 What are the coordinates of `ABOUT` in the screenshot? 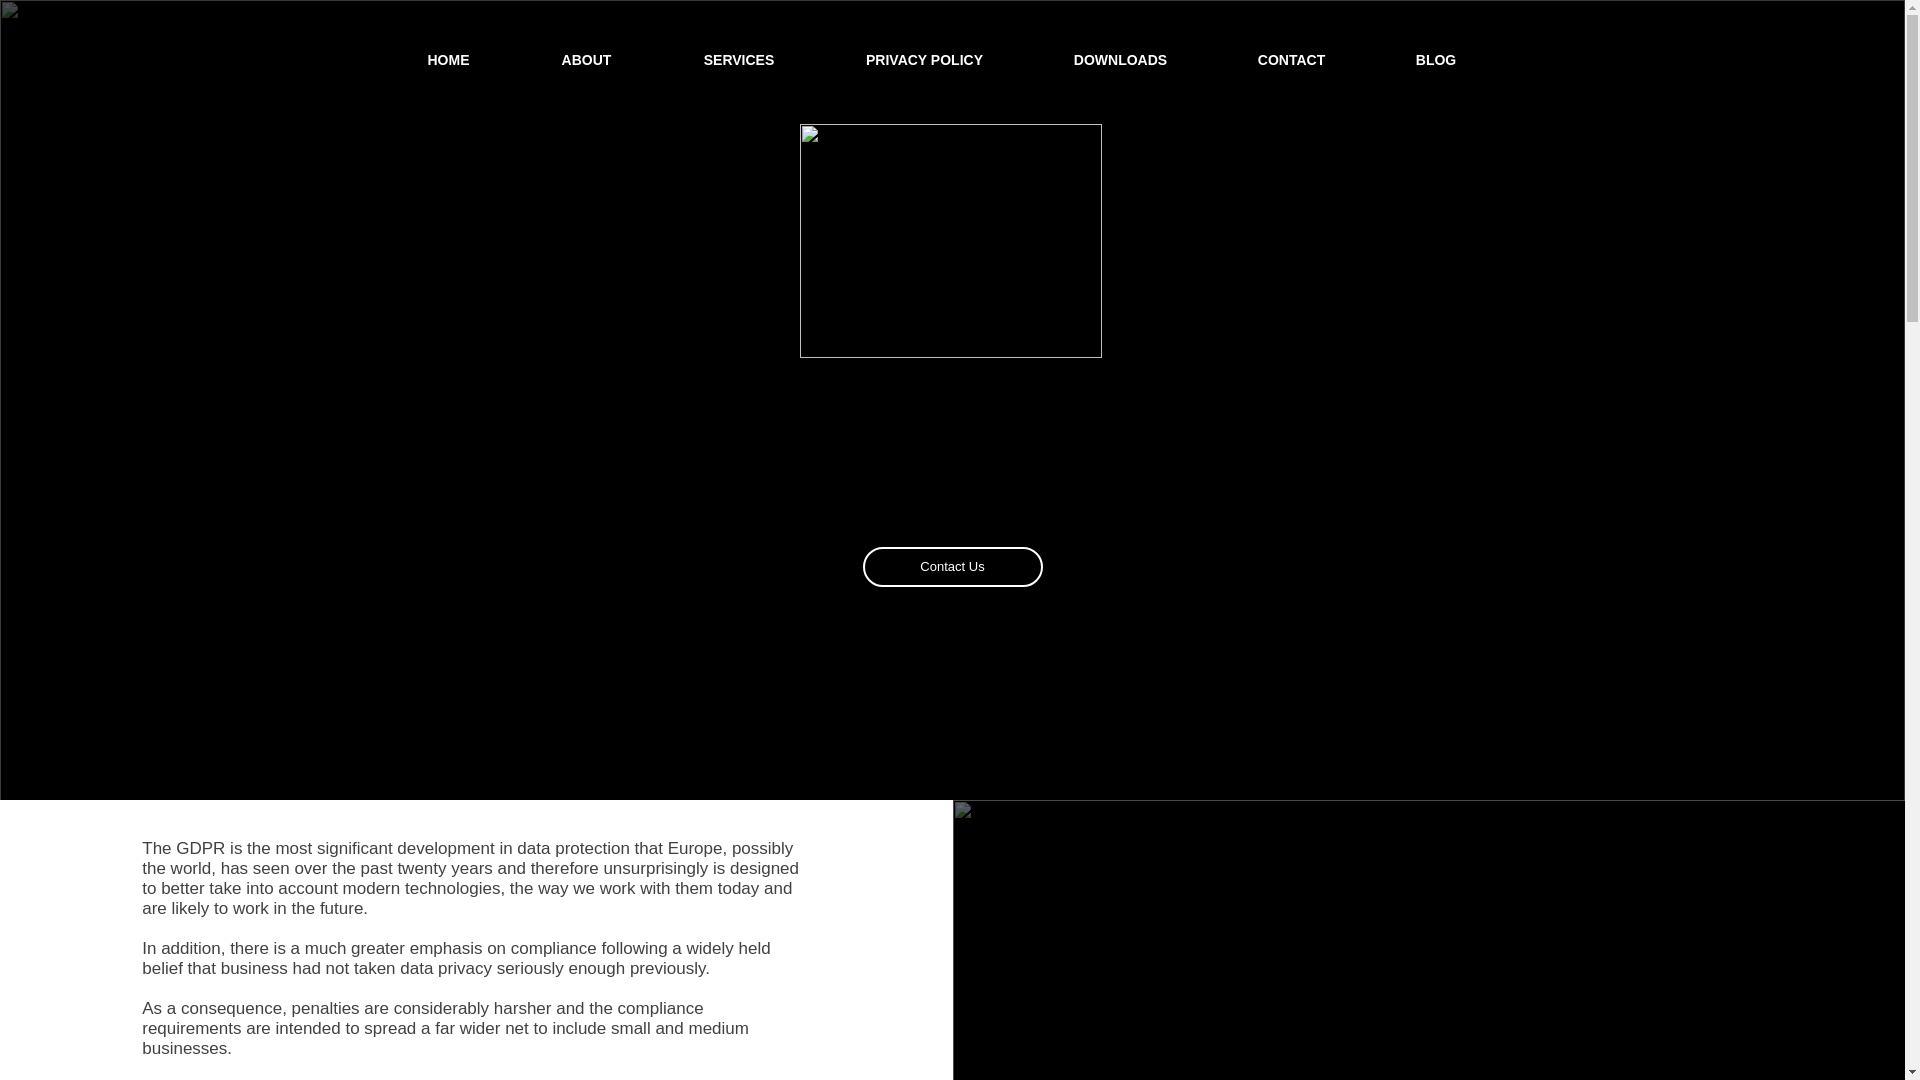 It's located at (587, 60).